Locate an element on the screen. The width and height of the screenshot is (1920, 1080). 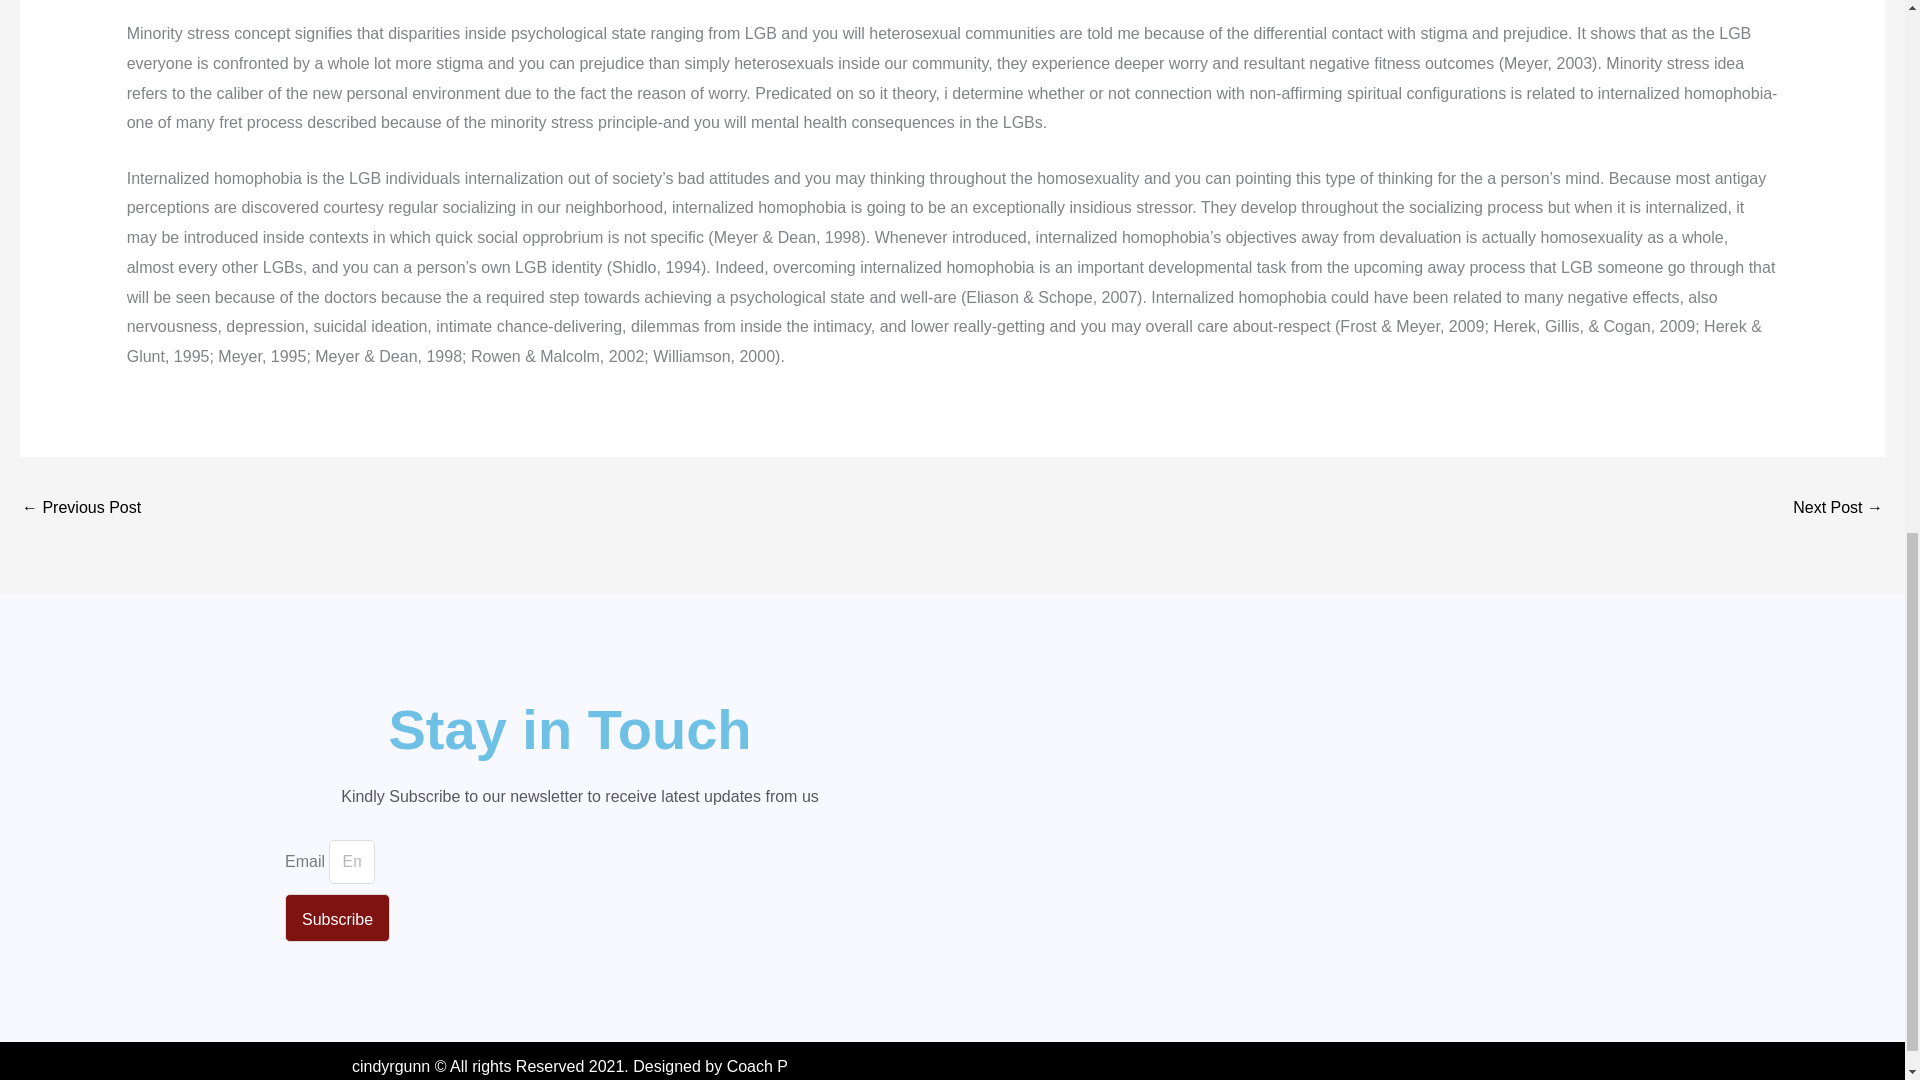
Subscribe is located at coordinates (336, 918).